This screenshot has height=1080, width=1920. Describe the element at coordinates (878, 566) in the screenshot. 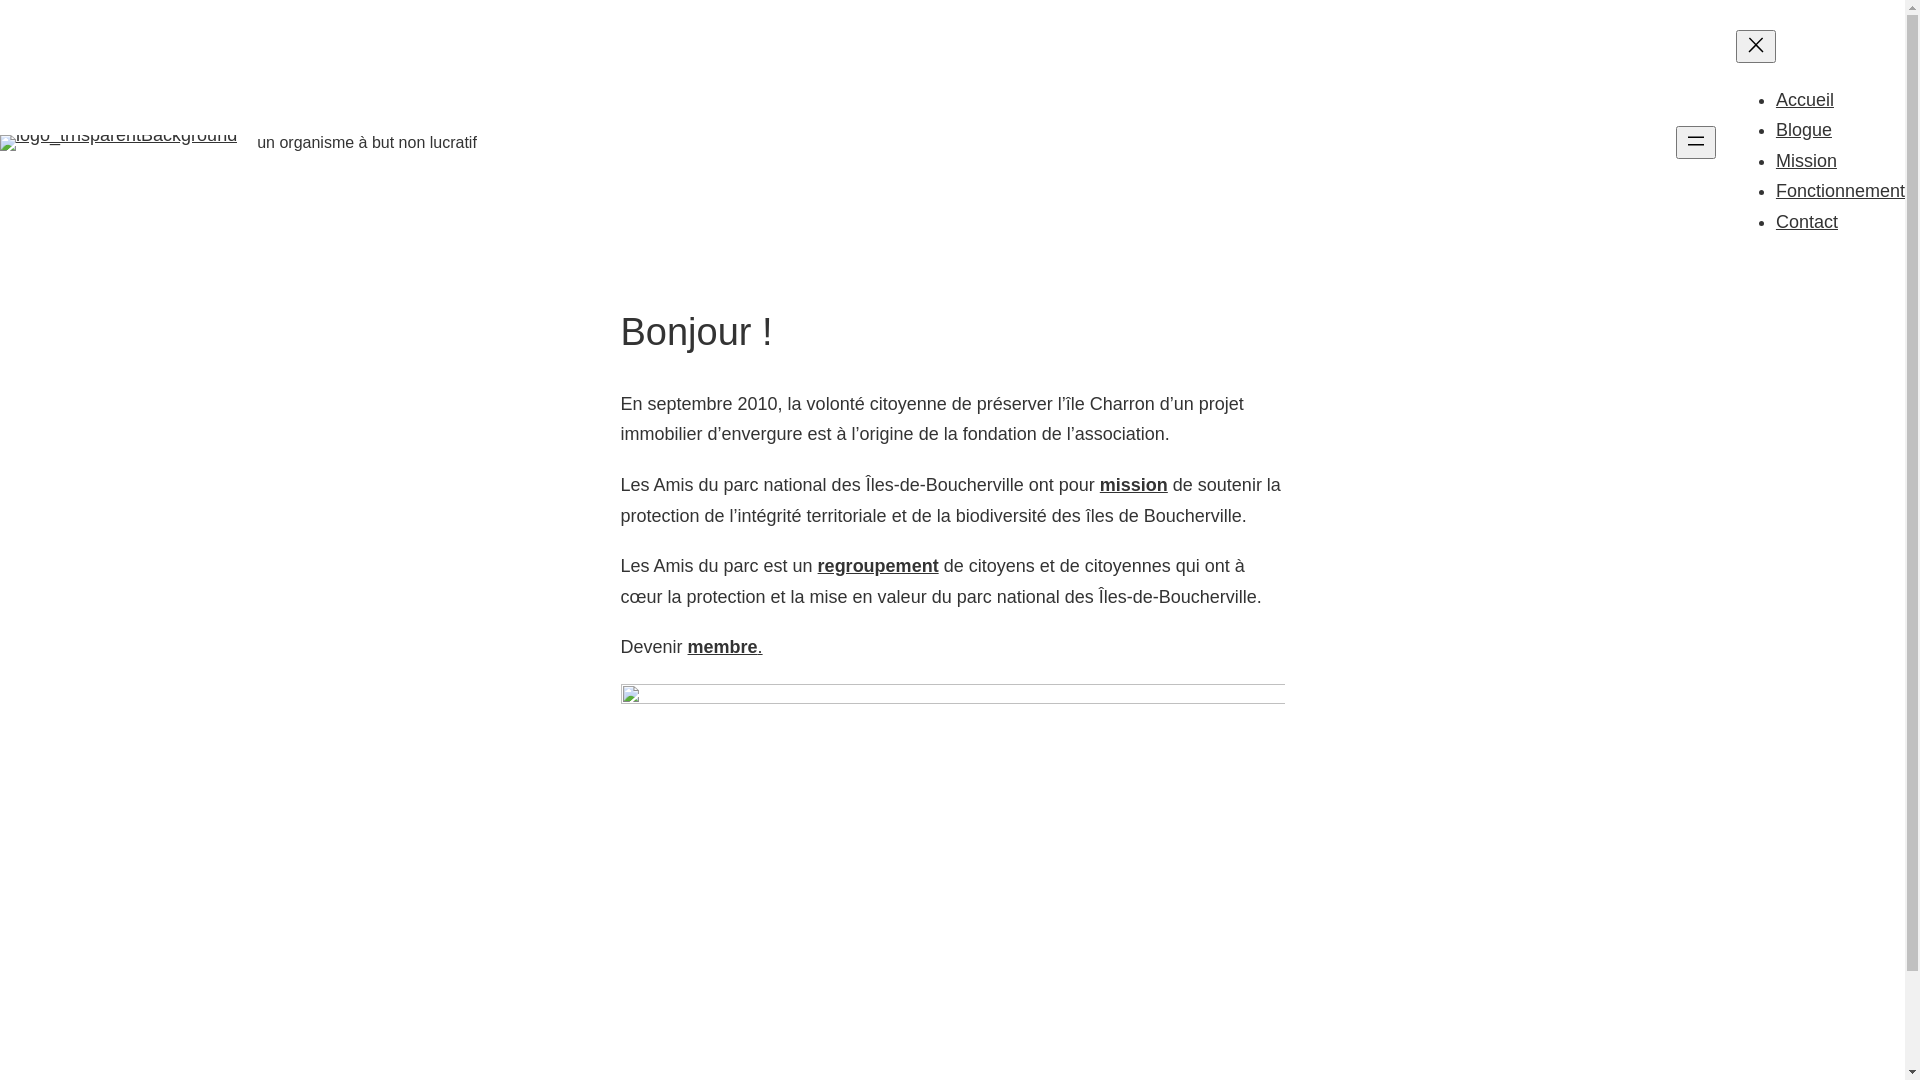

I see `regroupement` at that location.